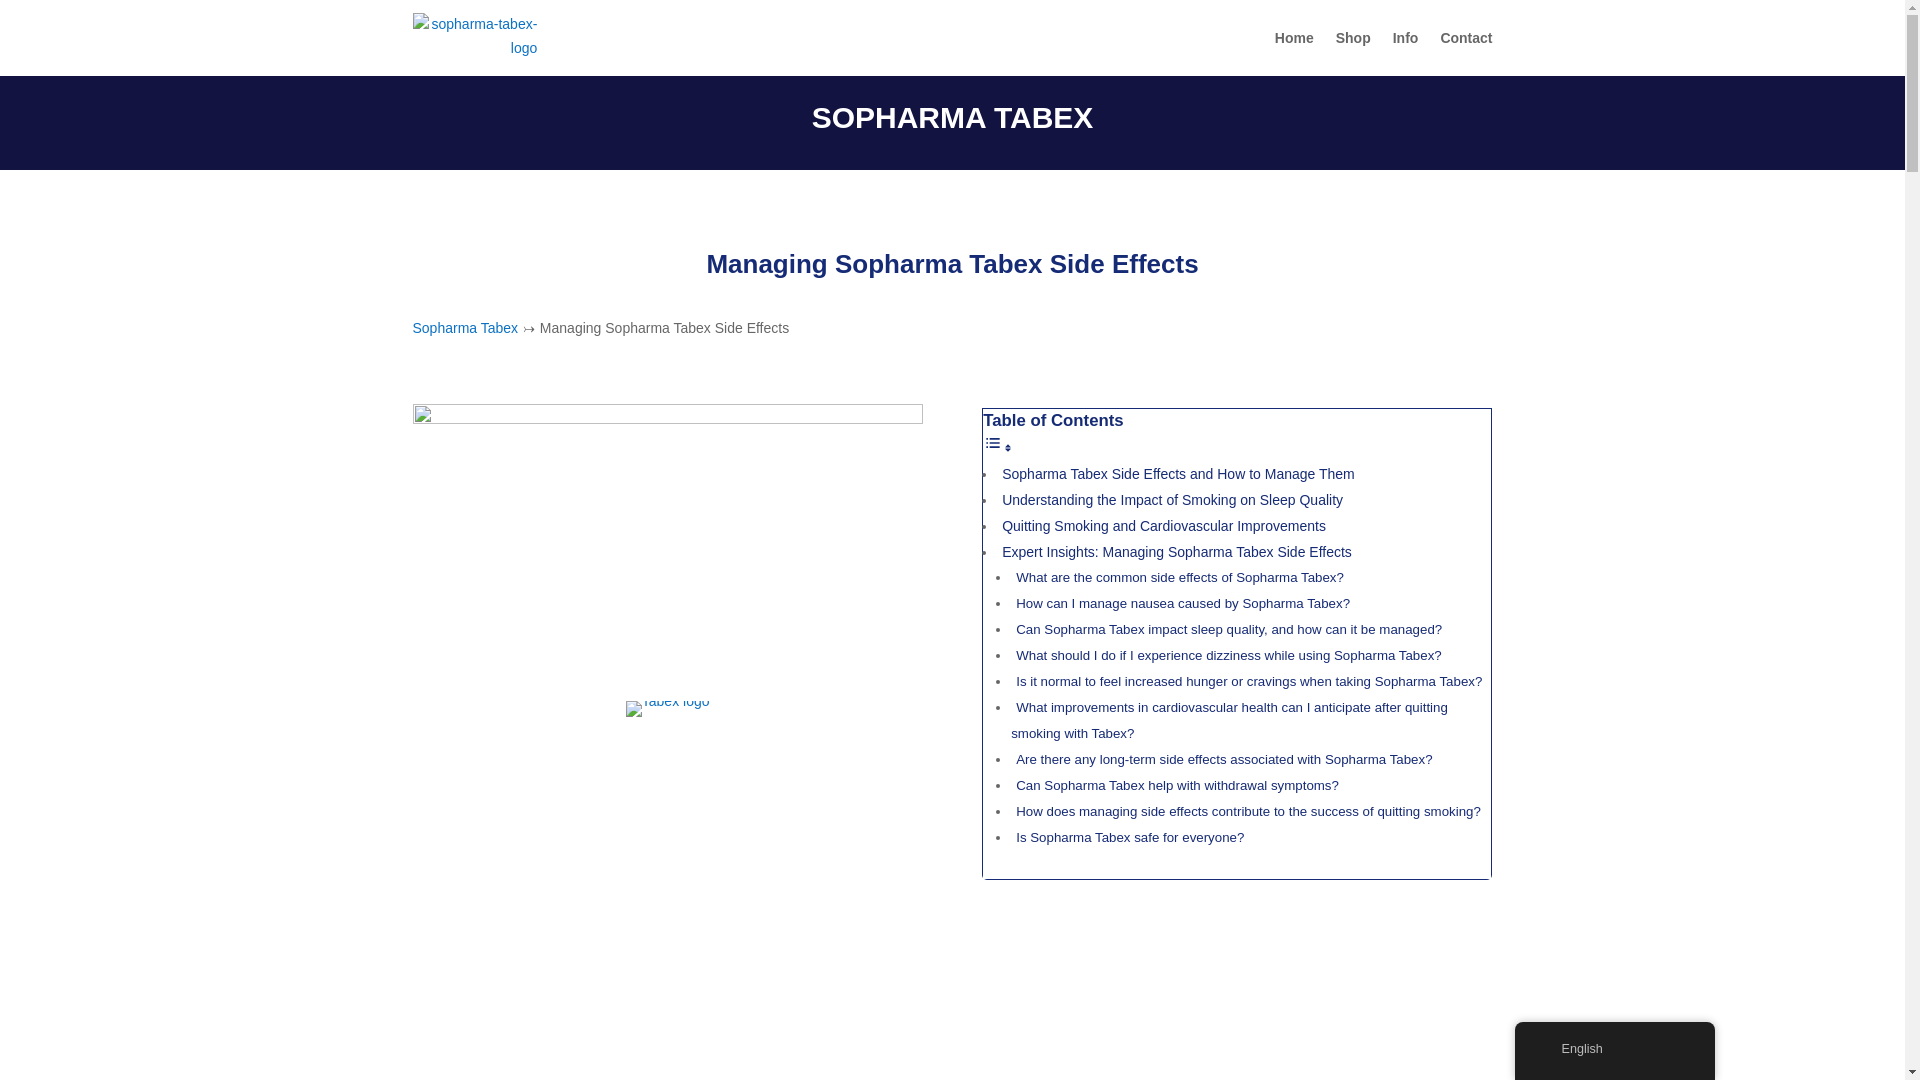 This screenshot has height=1080, width=1920. What do you see at coordinates (1178, 786) in the screenshot?
I see `Can Sopharma Tabex help with withdrawal symptoms?` at bounding box center [1178, 786].